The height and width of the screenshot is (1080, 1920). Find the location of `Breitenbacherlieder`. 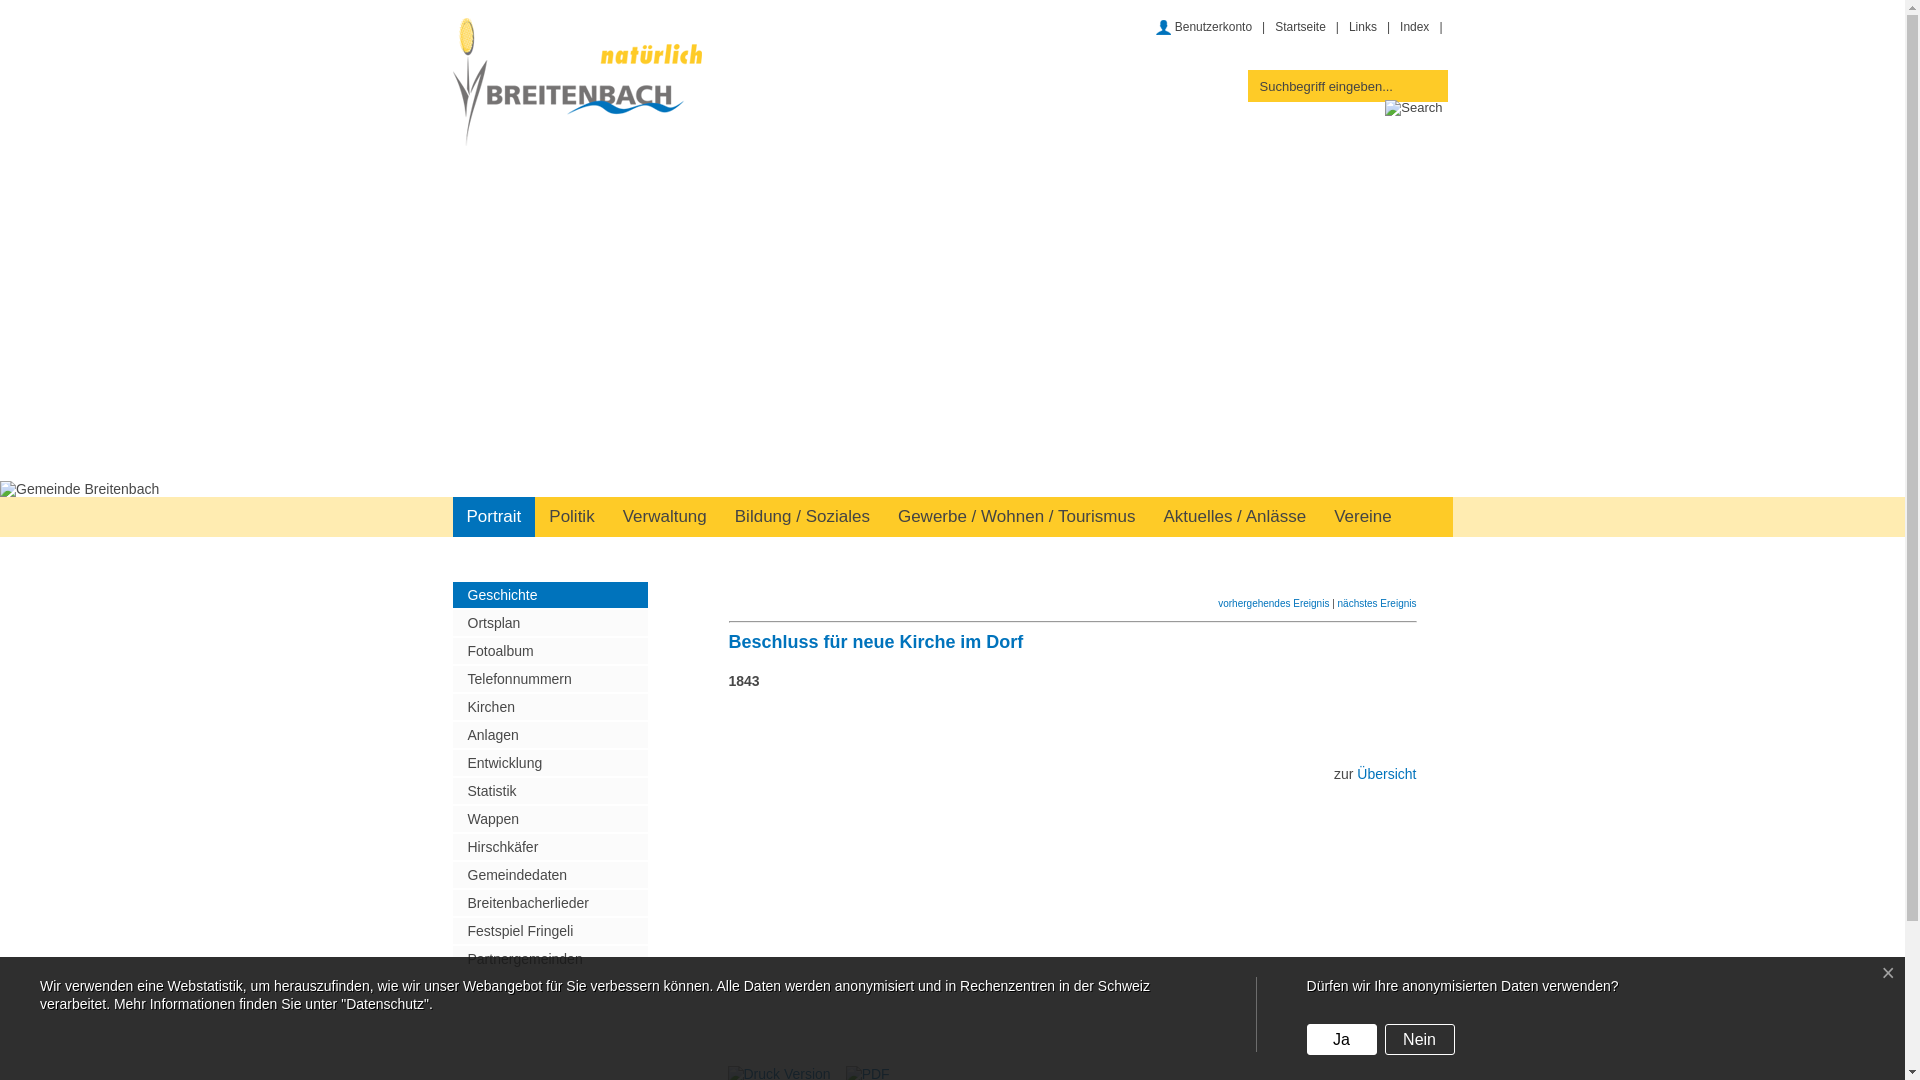

Breitenbacherlieder is located at coordinates (550, 903).